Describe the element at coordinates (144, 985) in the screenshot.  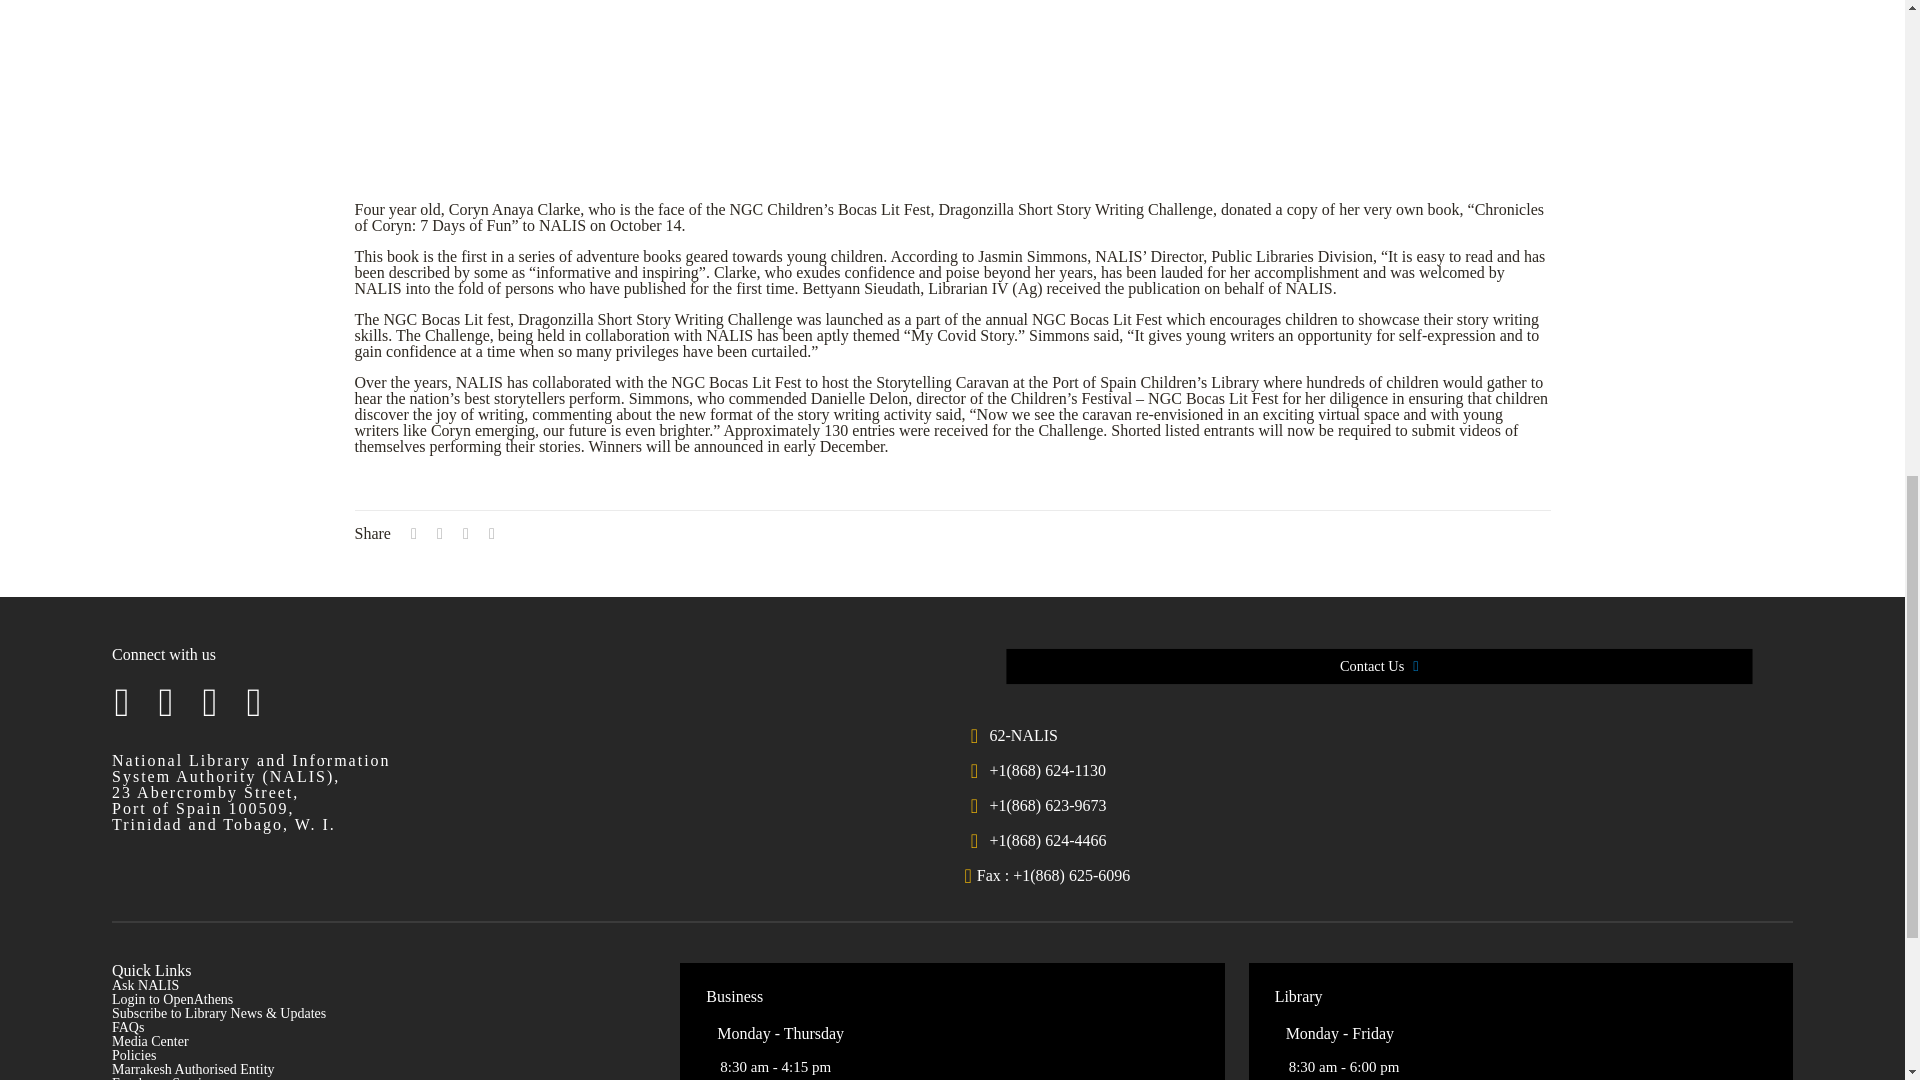
I see `Ask NALIS` at that location.